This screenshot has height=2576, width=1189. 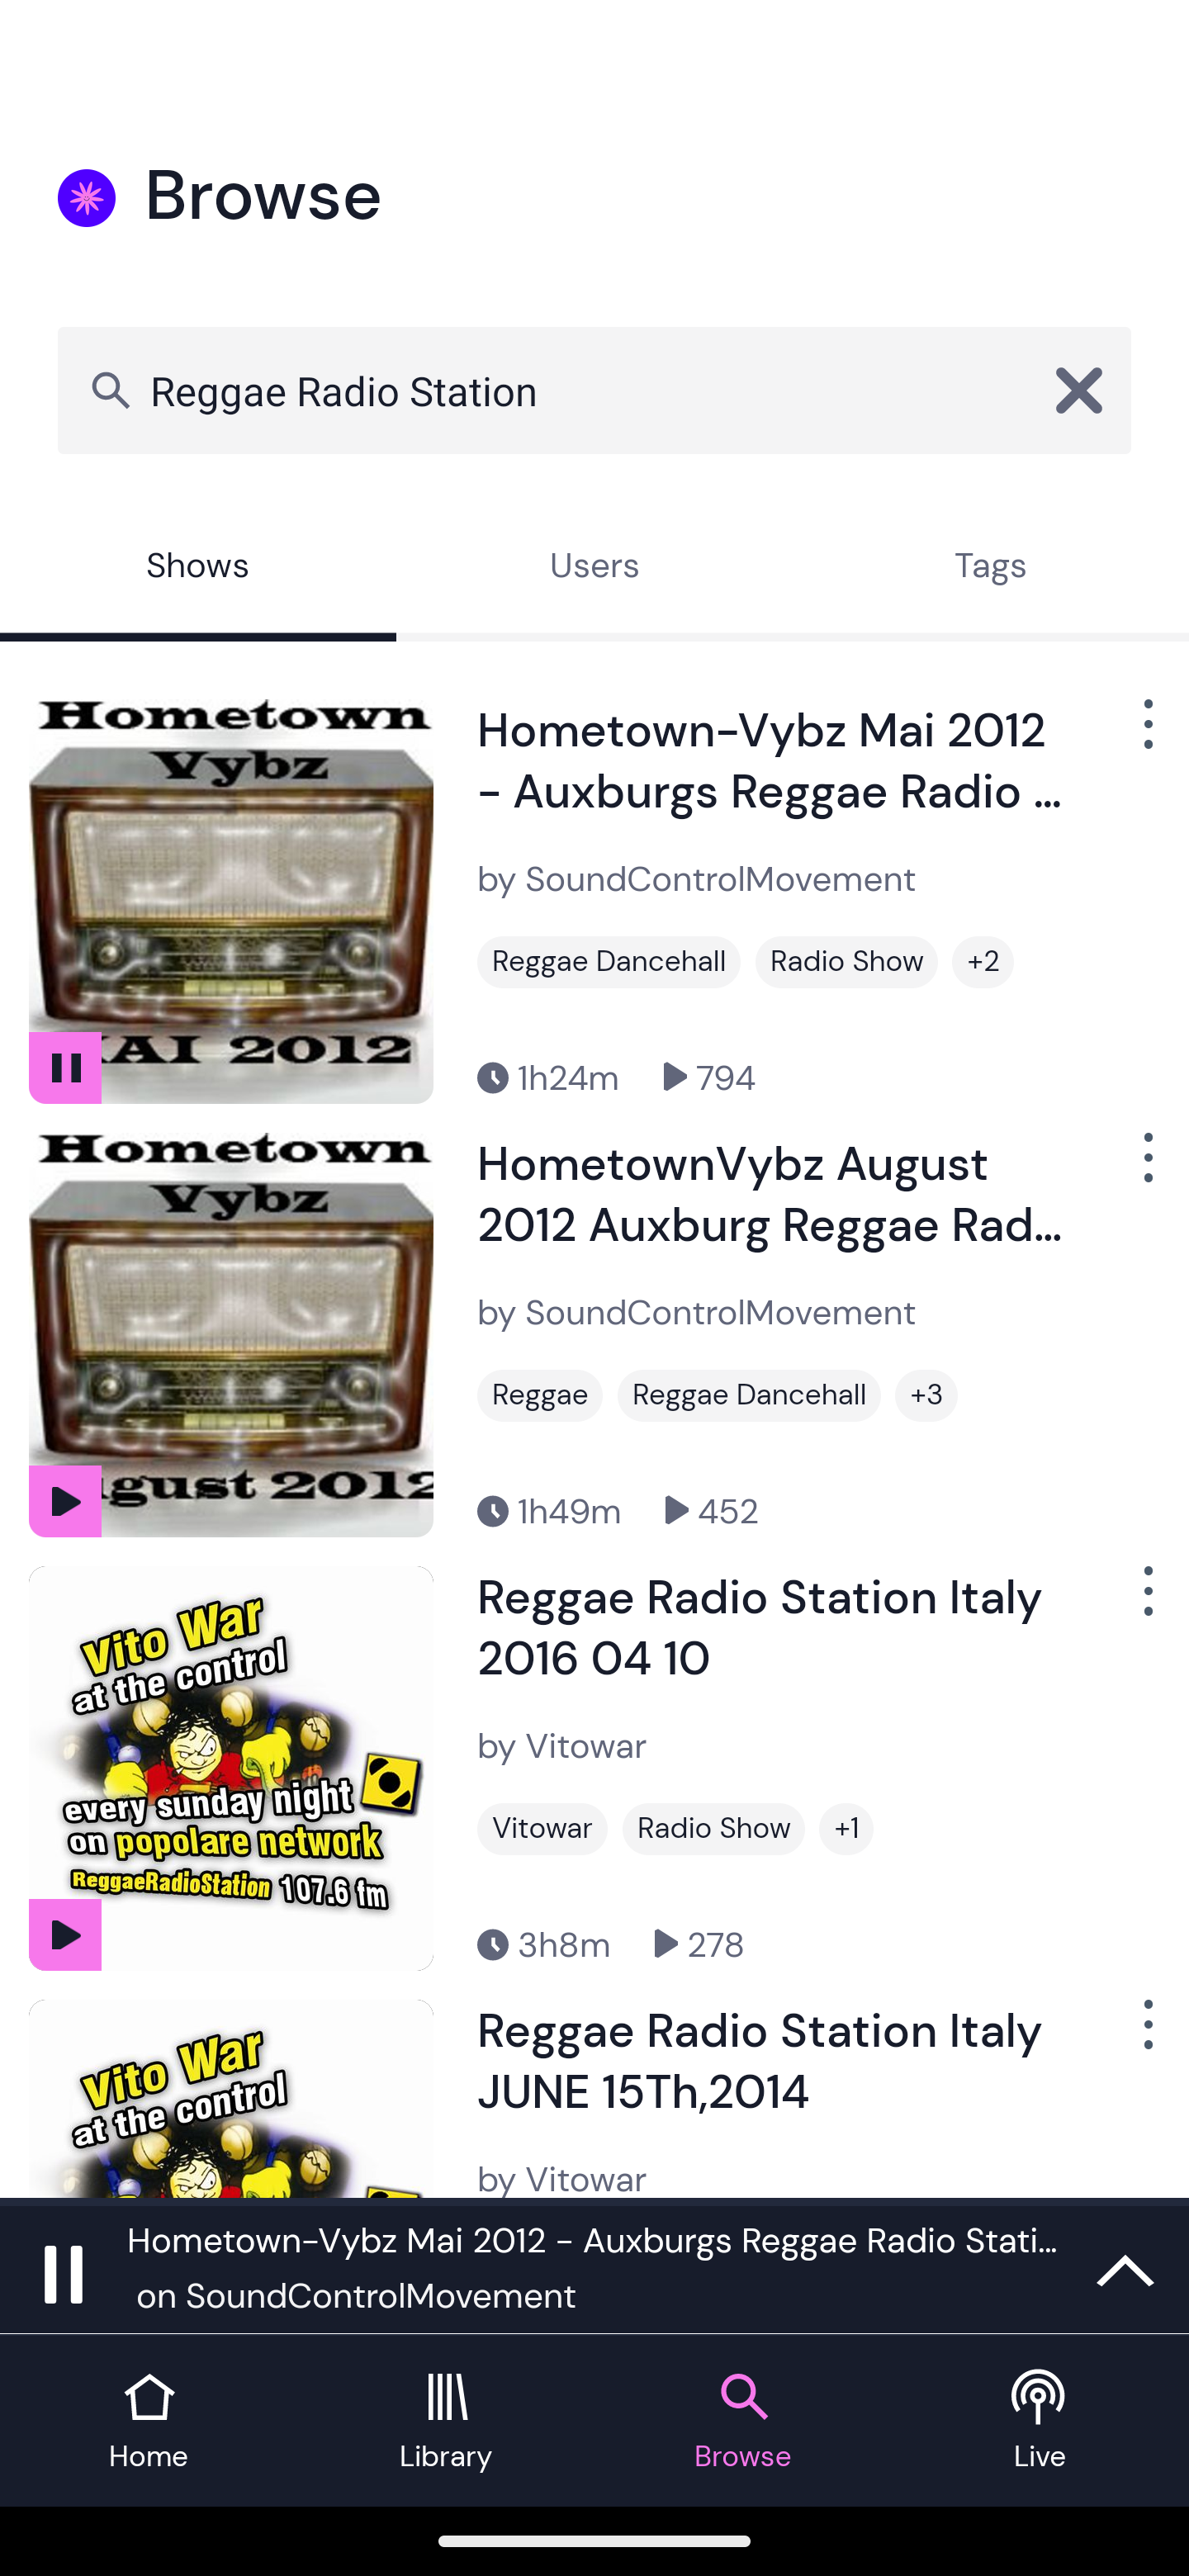 What do you see at coordinates (446, 2421) in the screenshot?
I see `Library tab Library` at bounding box center [446, 2421].